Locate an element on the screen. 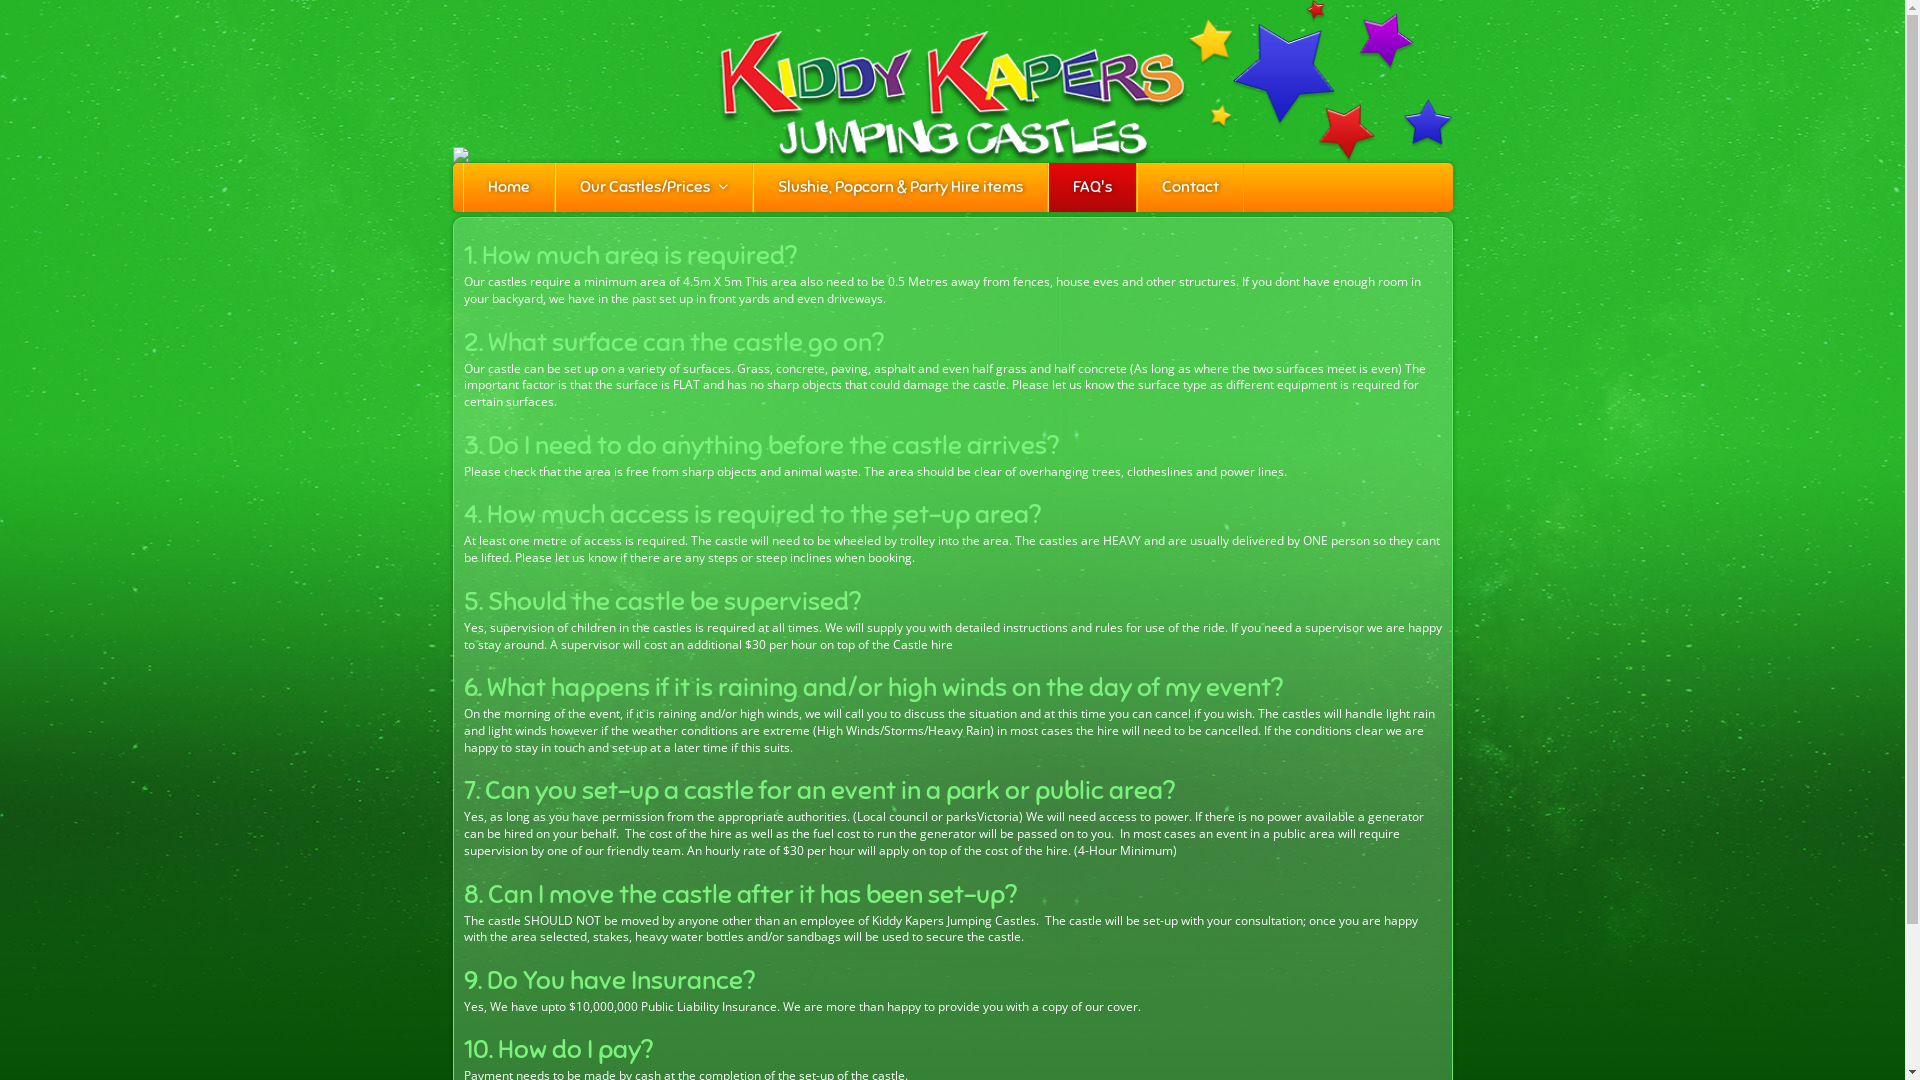  Contact is located at coordinates (1190, 188).